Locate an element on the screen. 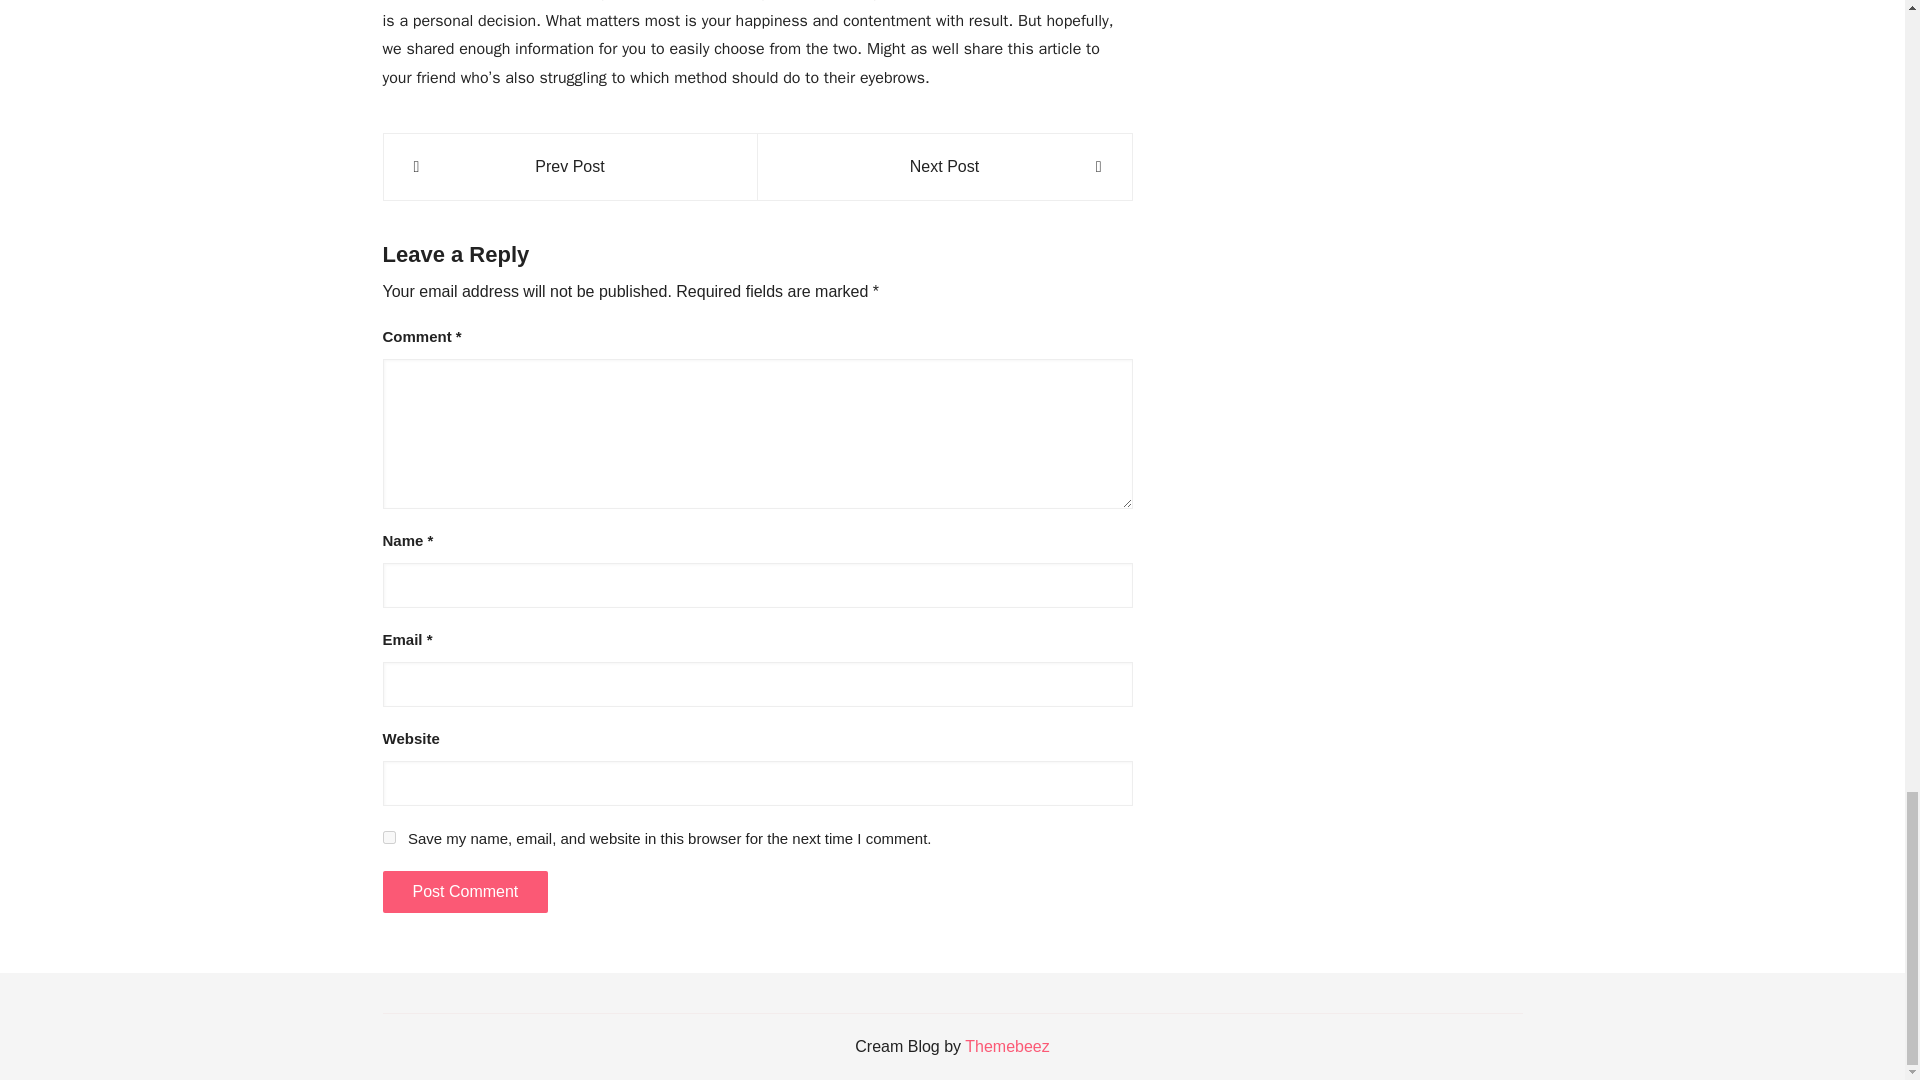 The image size is (1920, 1080). Next Post is located at coordinates (944, 167).